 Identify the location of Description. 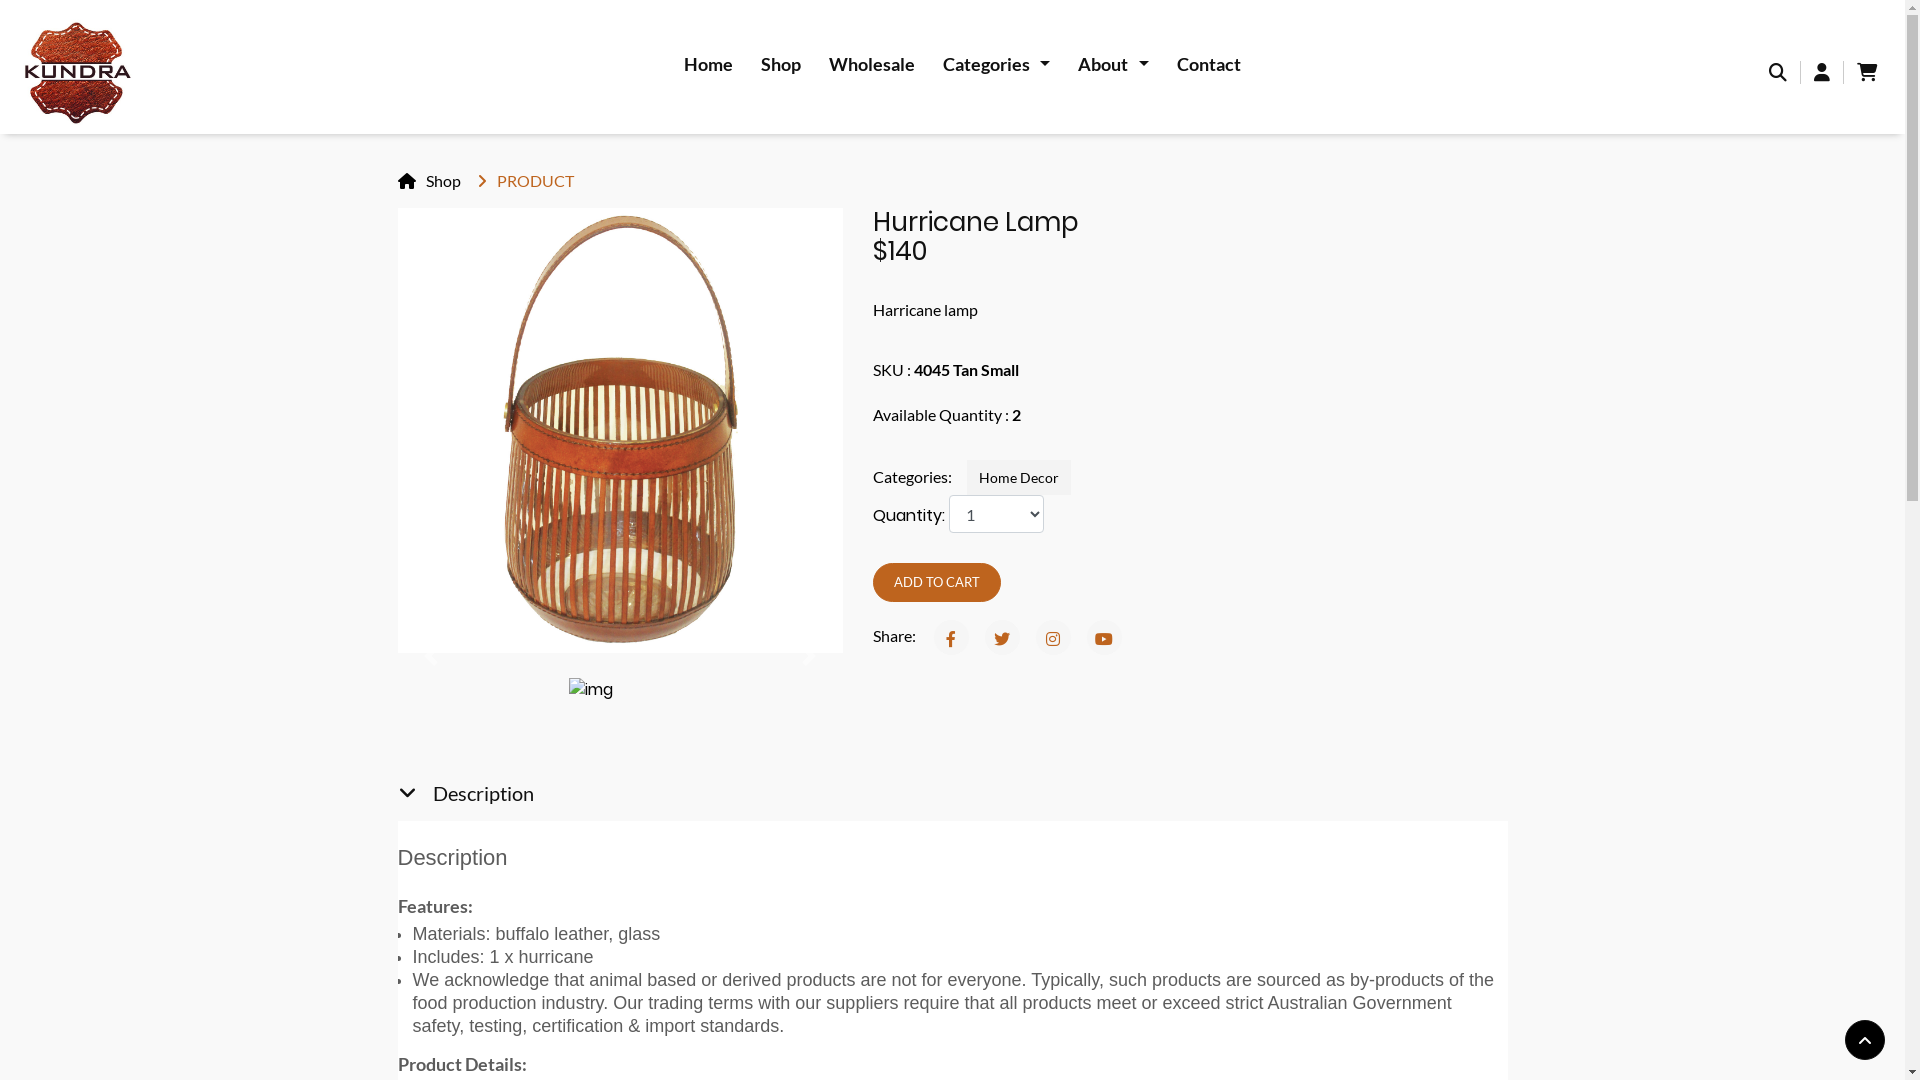
(466, 793).